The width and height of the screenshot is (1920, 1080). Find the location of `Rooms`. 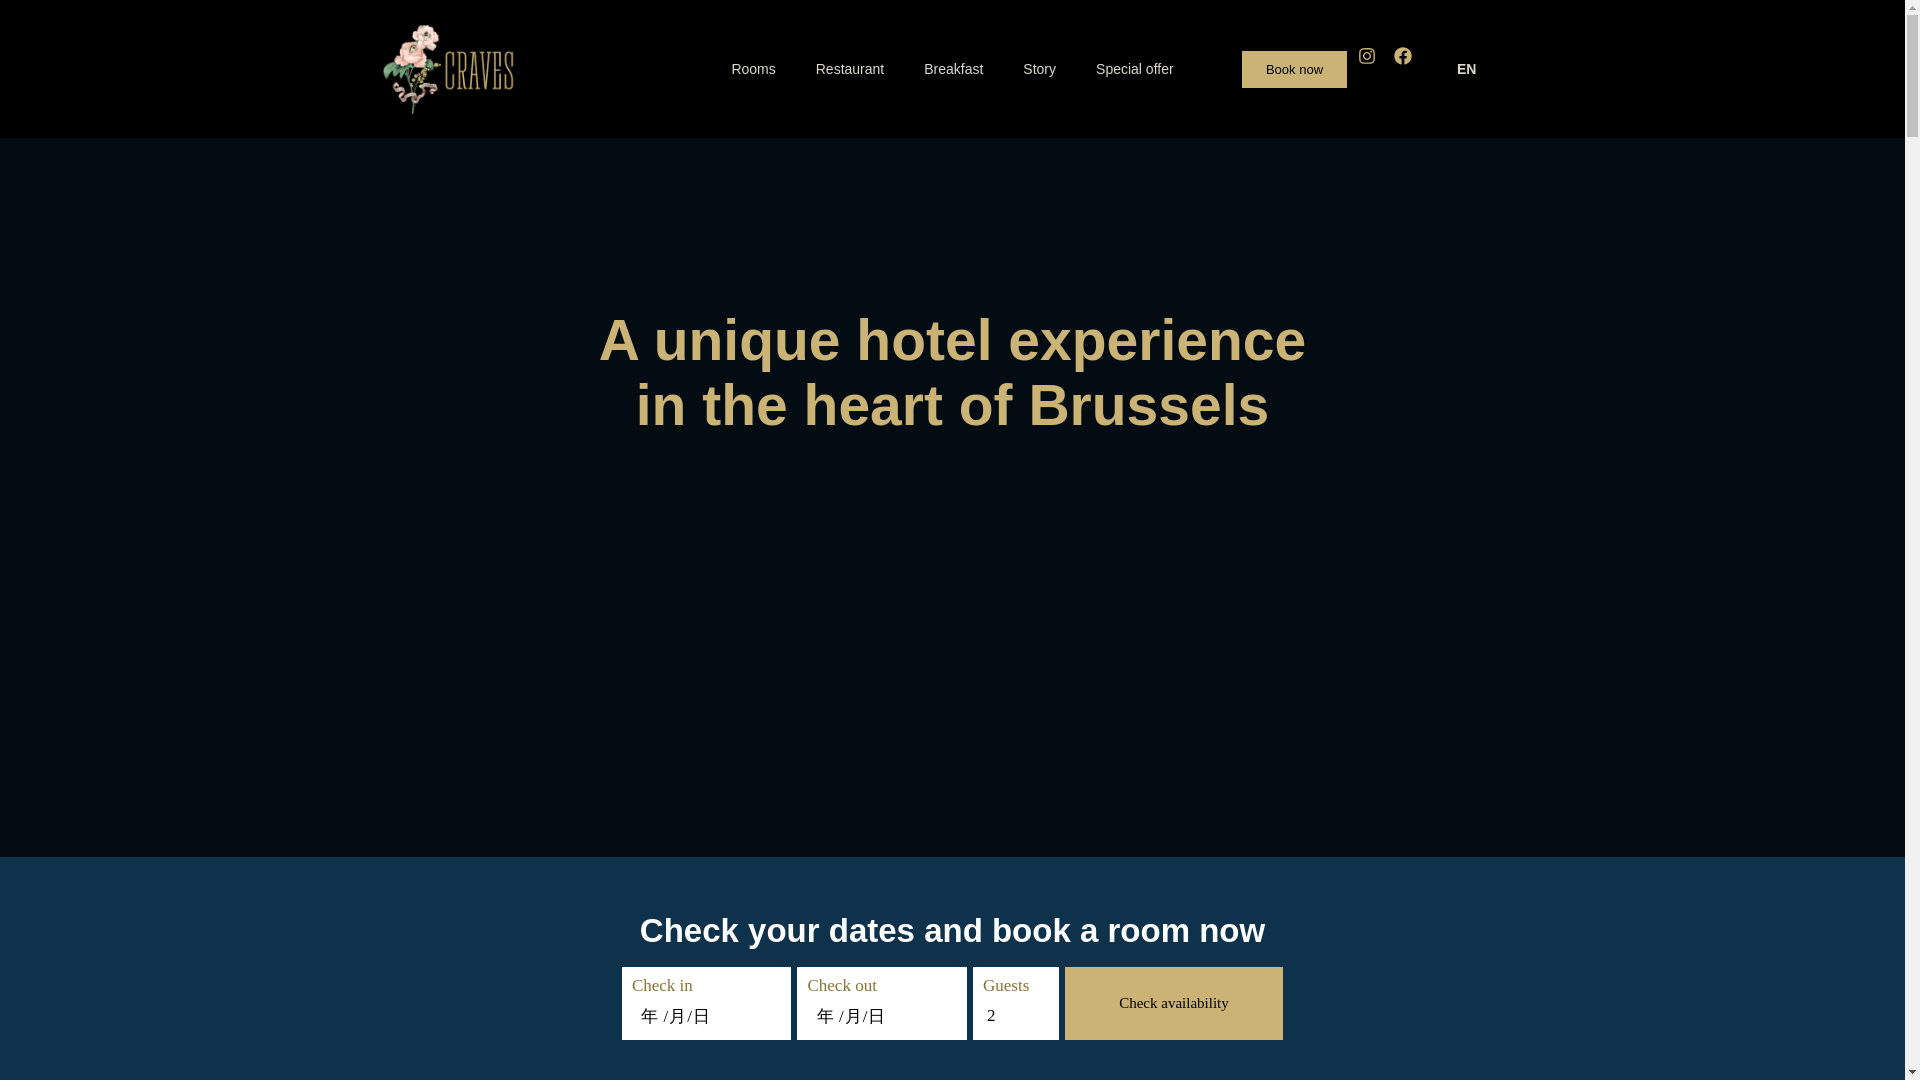

Rooms is located at coordinates (752, 68).